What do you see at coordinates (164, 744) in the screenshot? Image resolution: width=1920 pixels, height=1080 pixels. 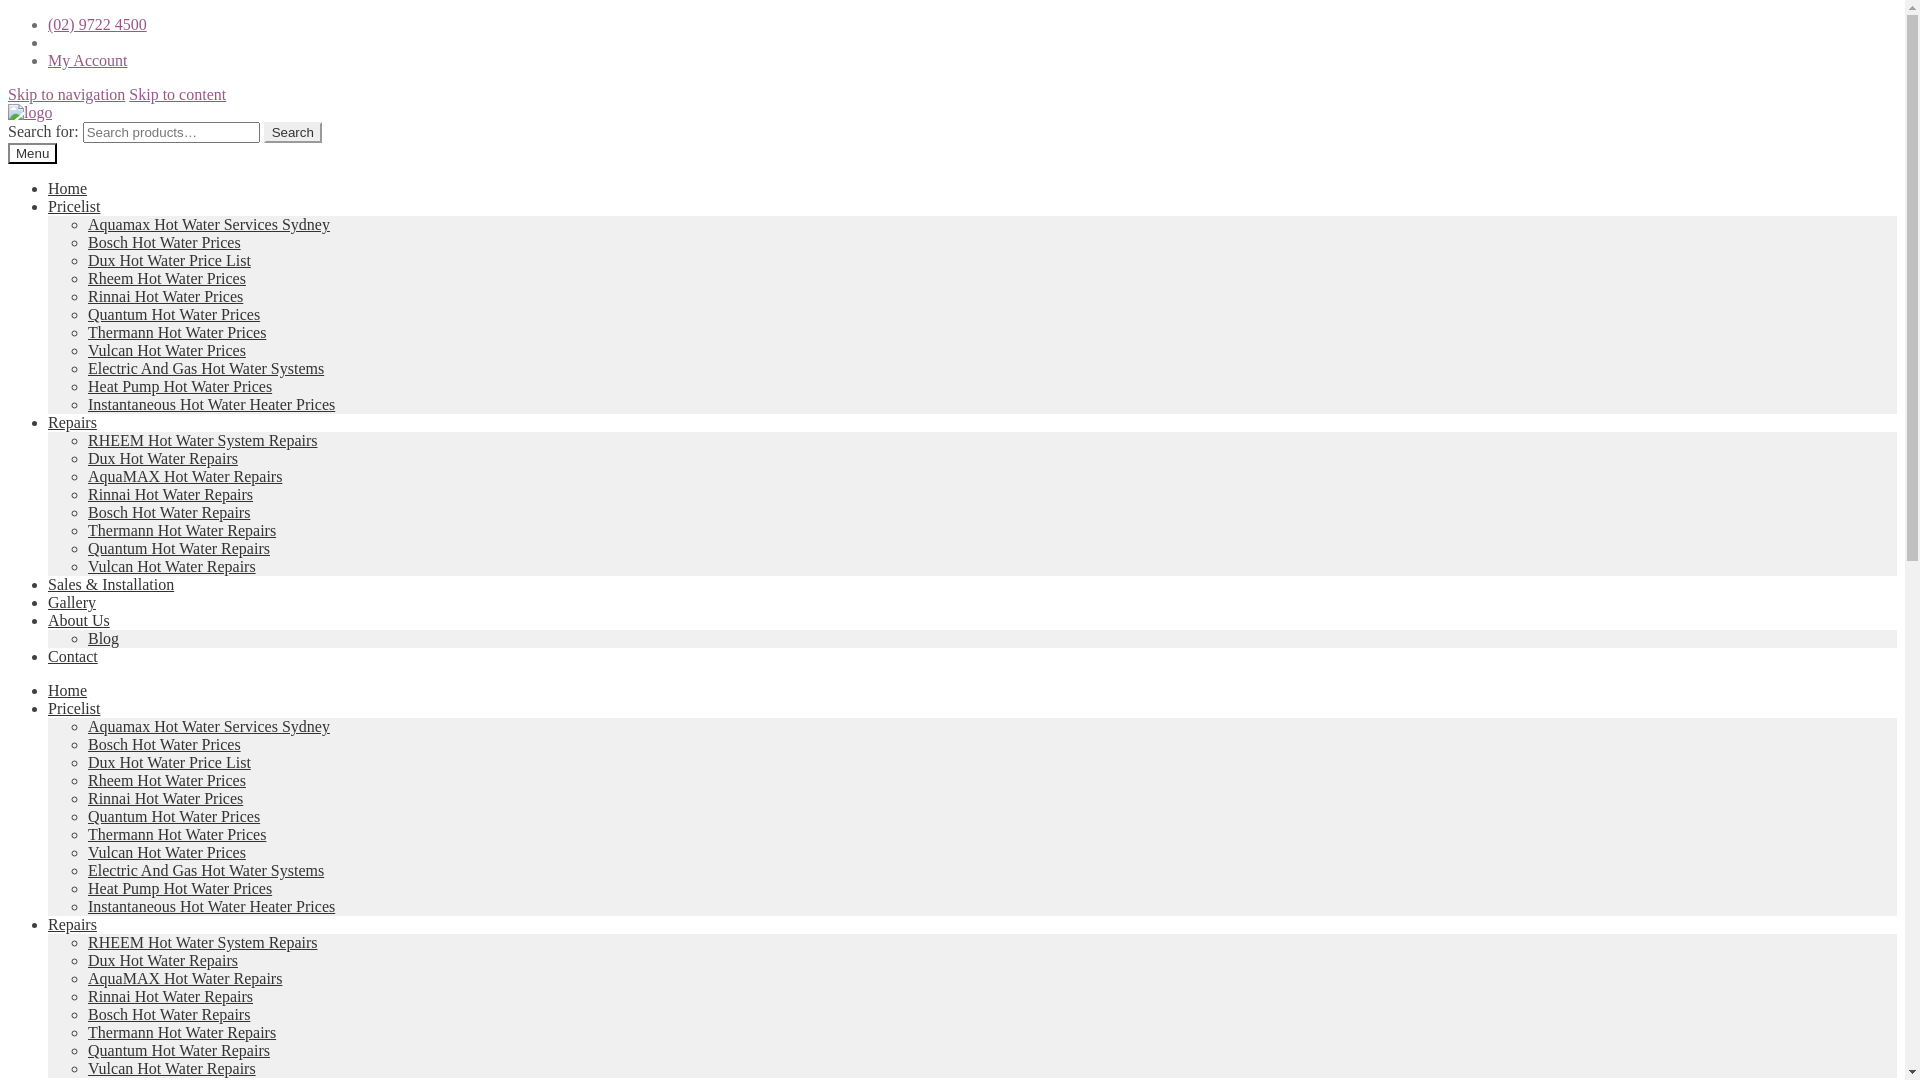 I see `Bosch Hot Water Prices` at bounding box center [164, 744].